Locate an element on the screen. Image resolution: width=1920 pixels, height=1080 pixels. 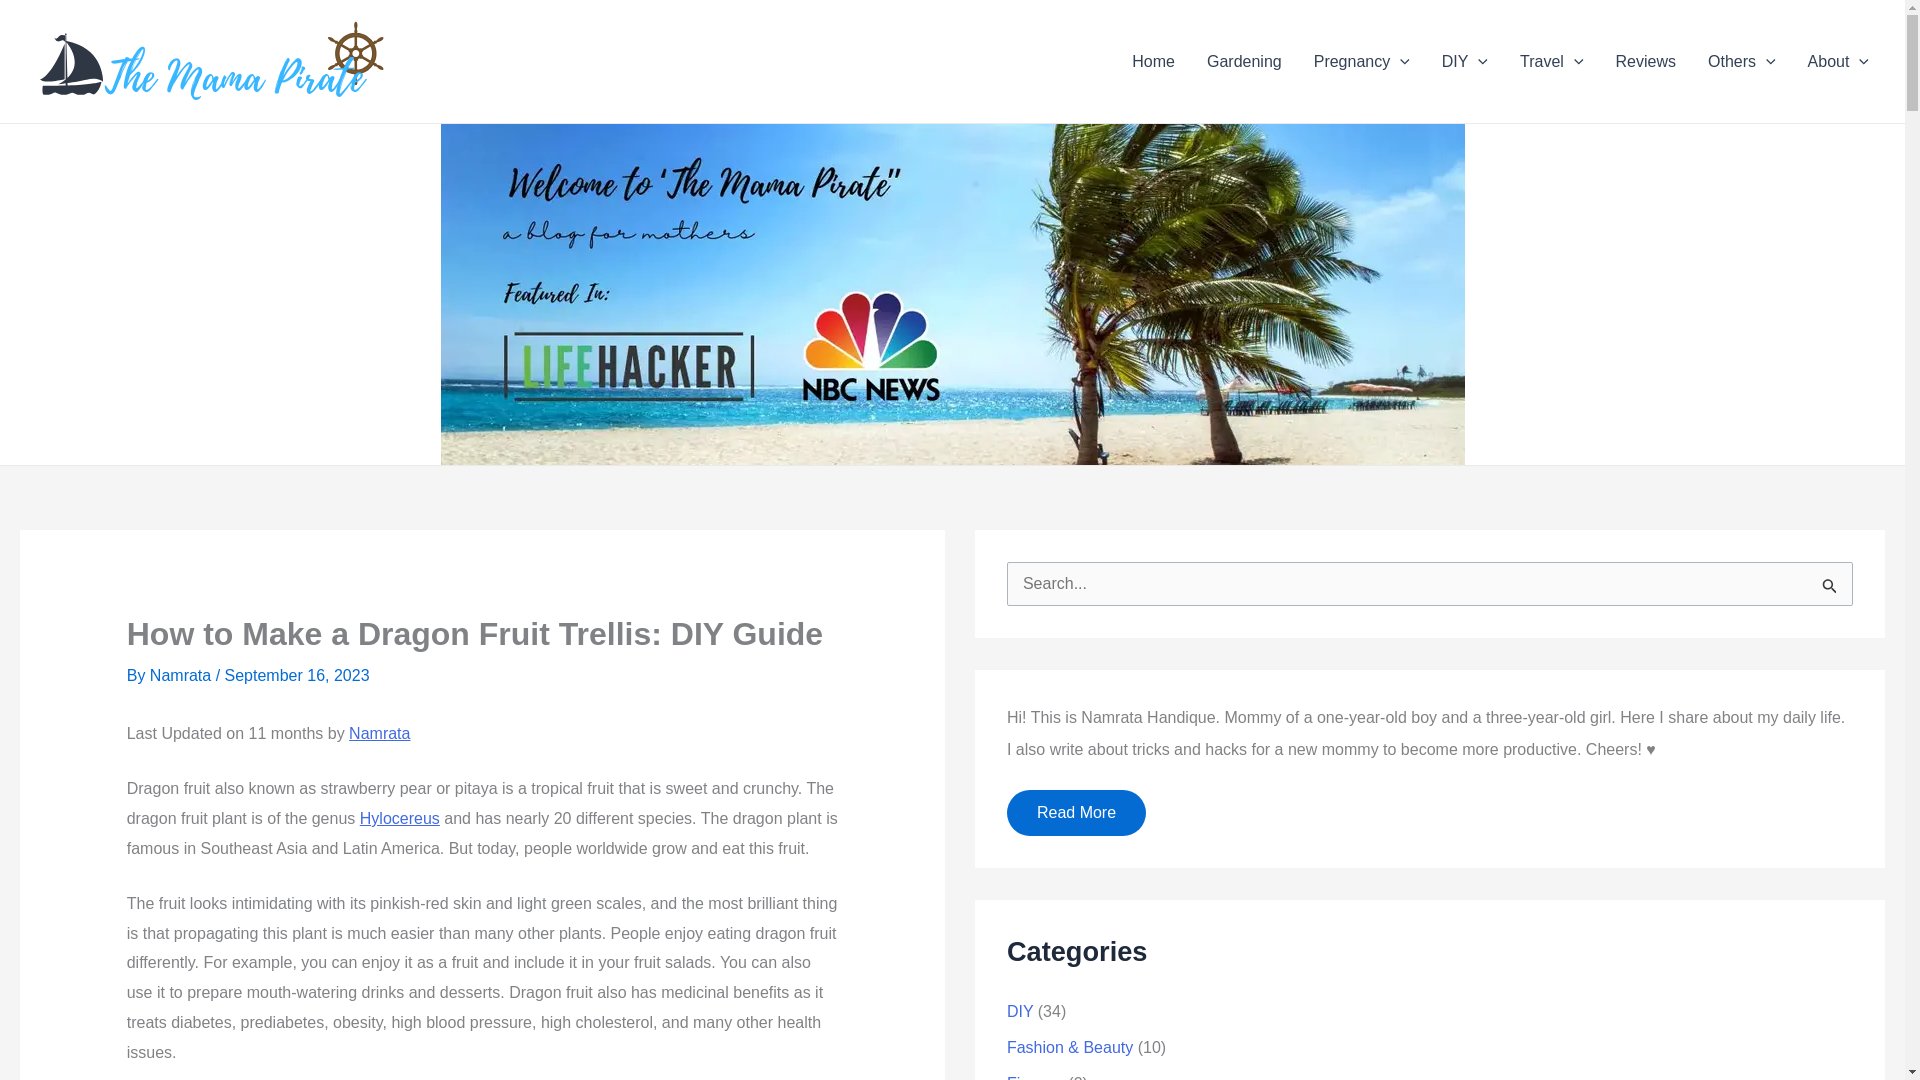
Namrata is located at coordinates (180, 675).